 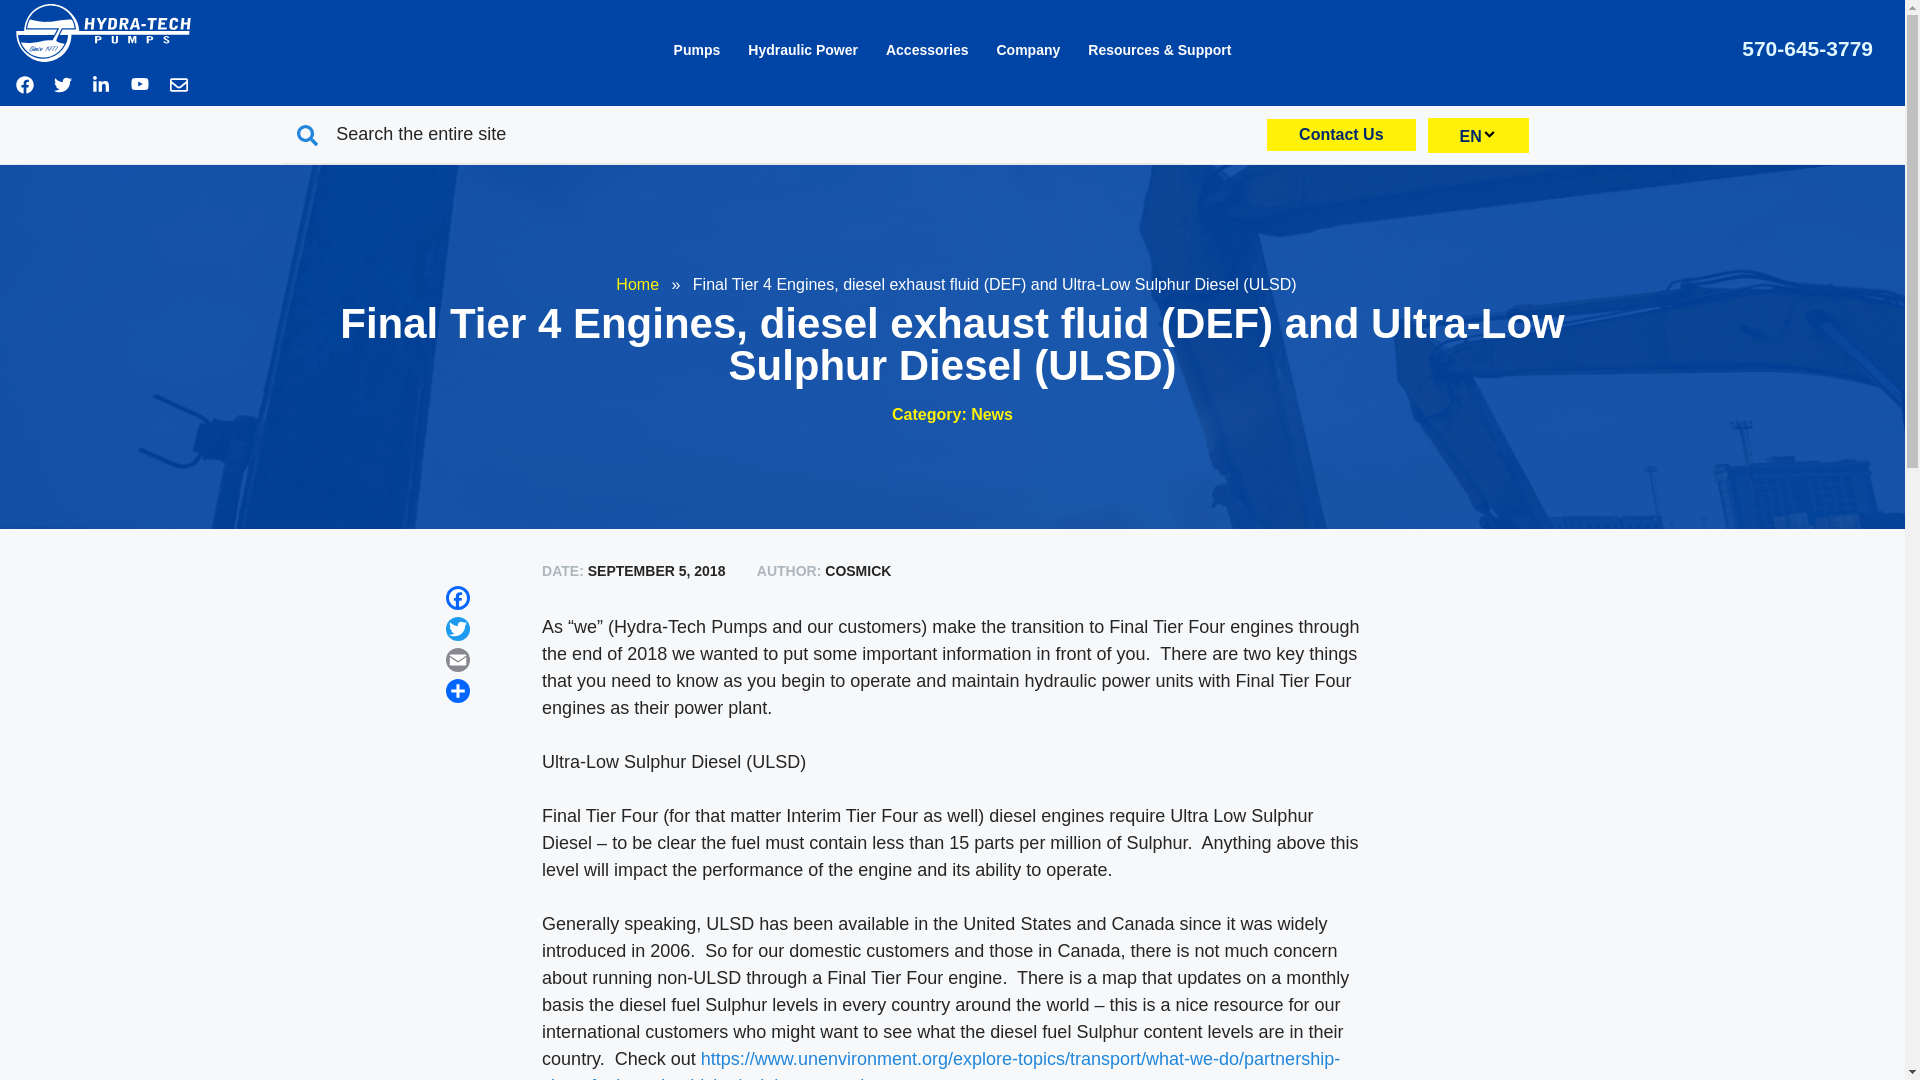 I want to click on 570-645-3779, so click(x=1807, y=48).